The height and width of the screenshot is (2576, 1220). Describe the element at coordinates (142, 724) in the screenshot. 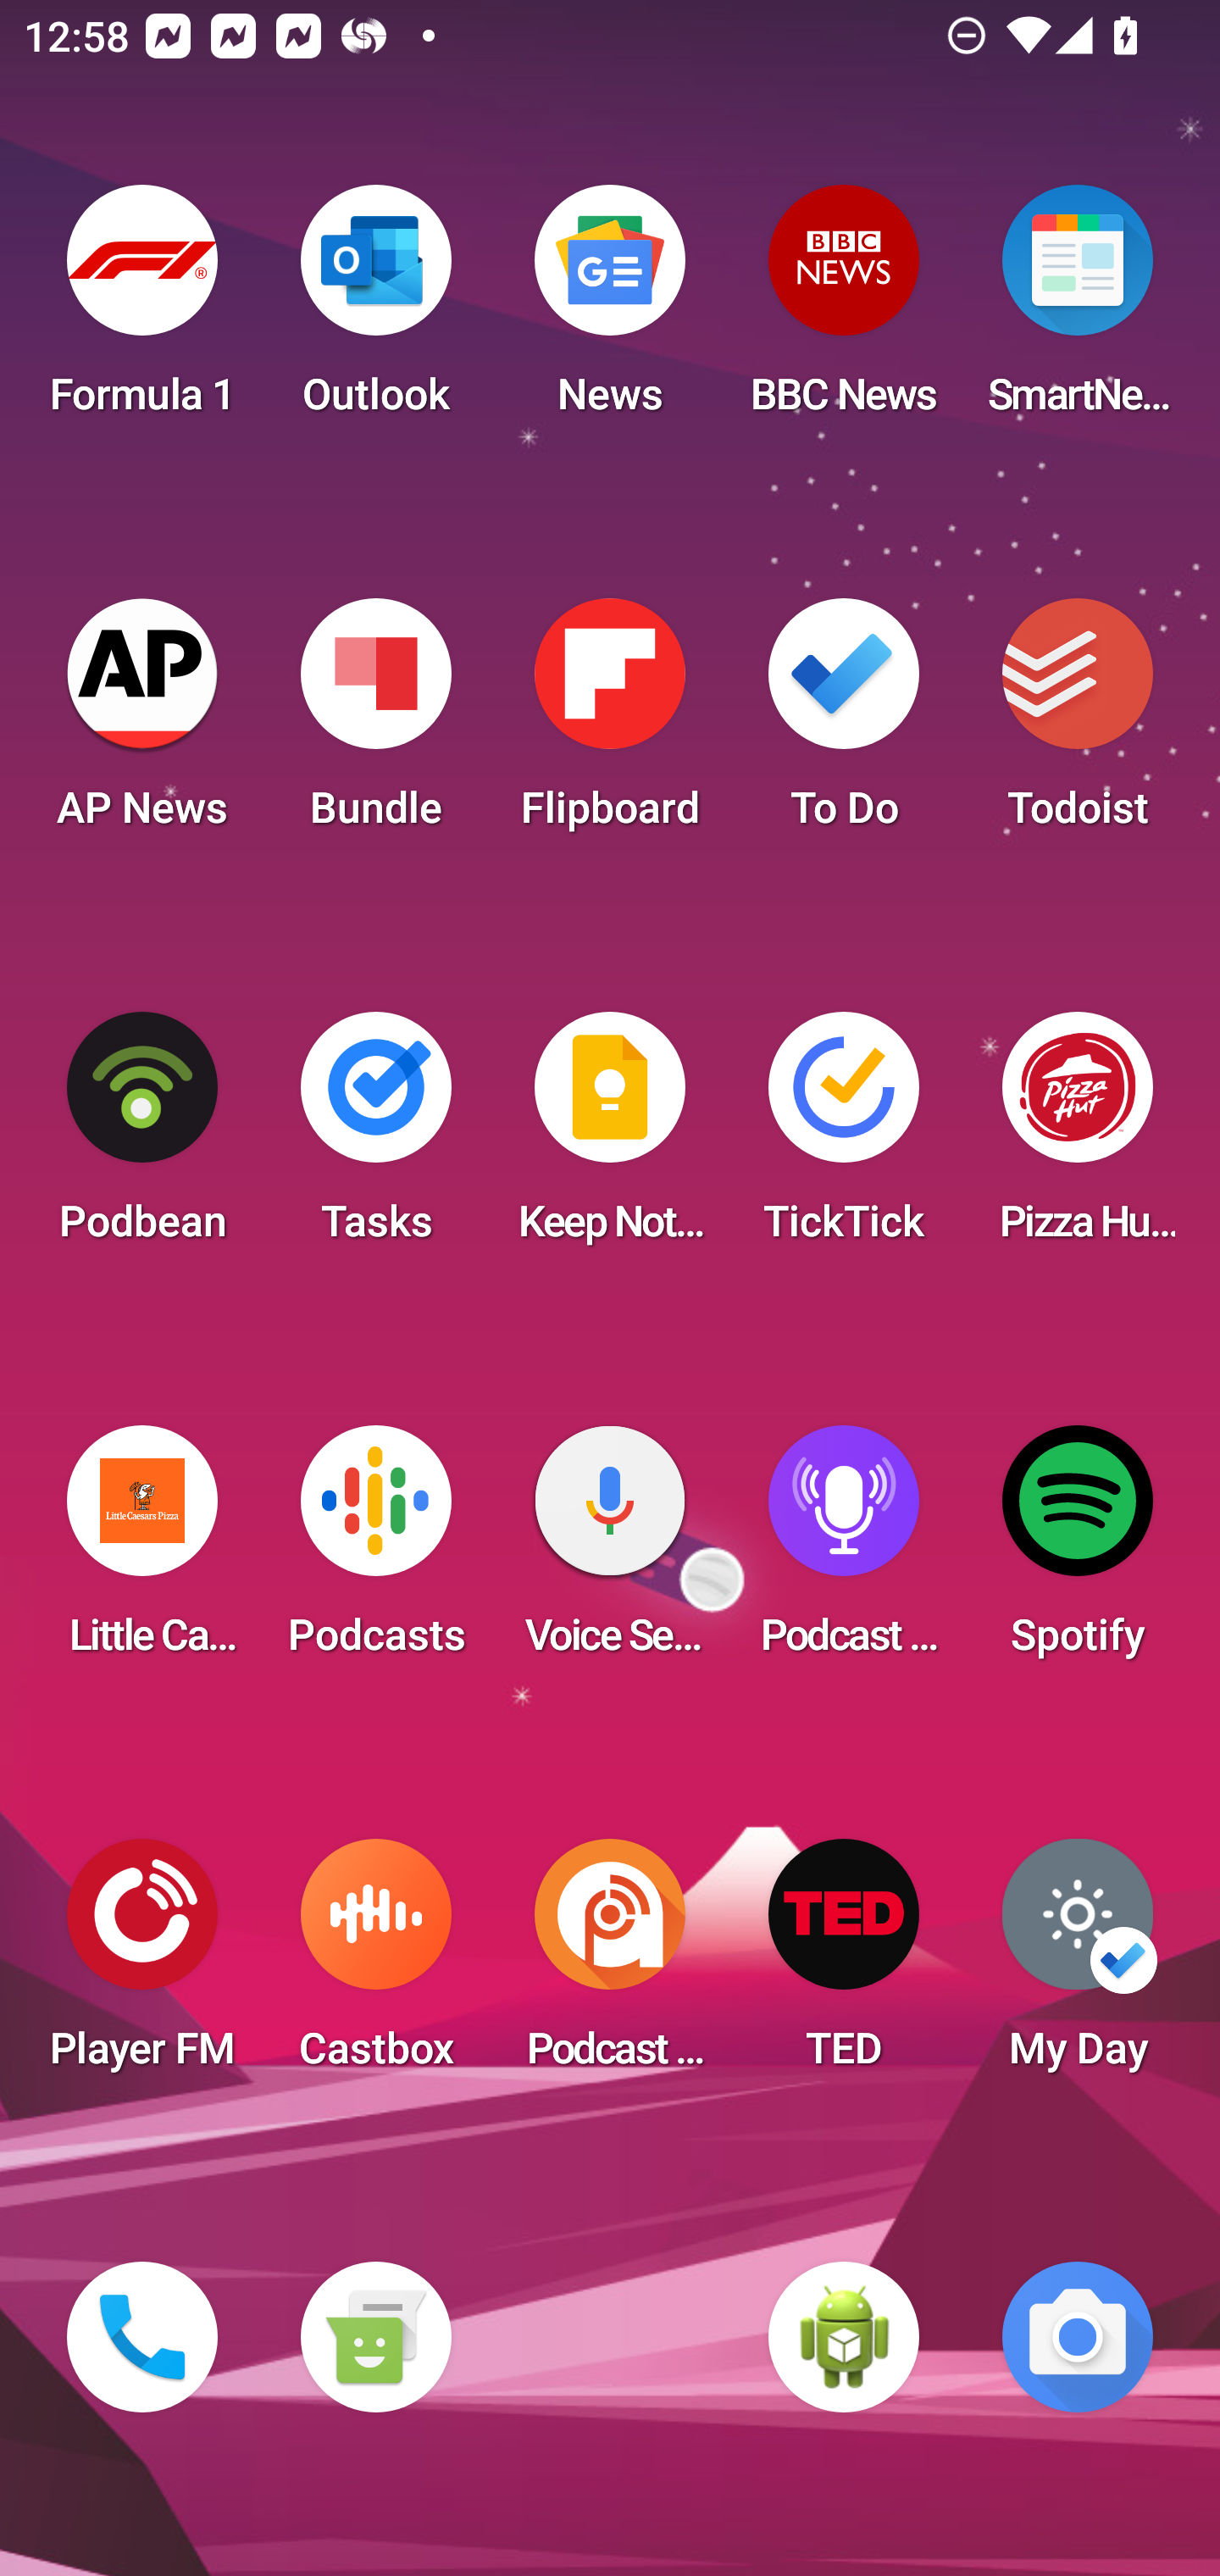

I see `AP News` at that location.